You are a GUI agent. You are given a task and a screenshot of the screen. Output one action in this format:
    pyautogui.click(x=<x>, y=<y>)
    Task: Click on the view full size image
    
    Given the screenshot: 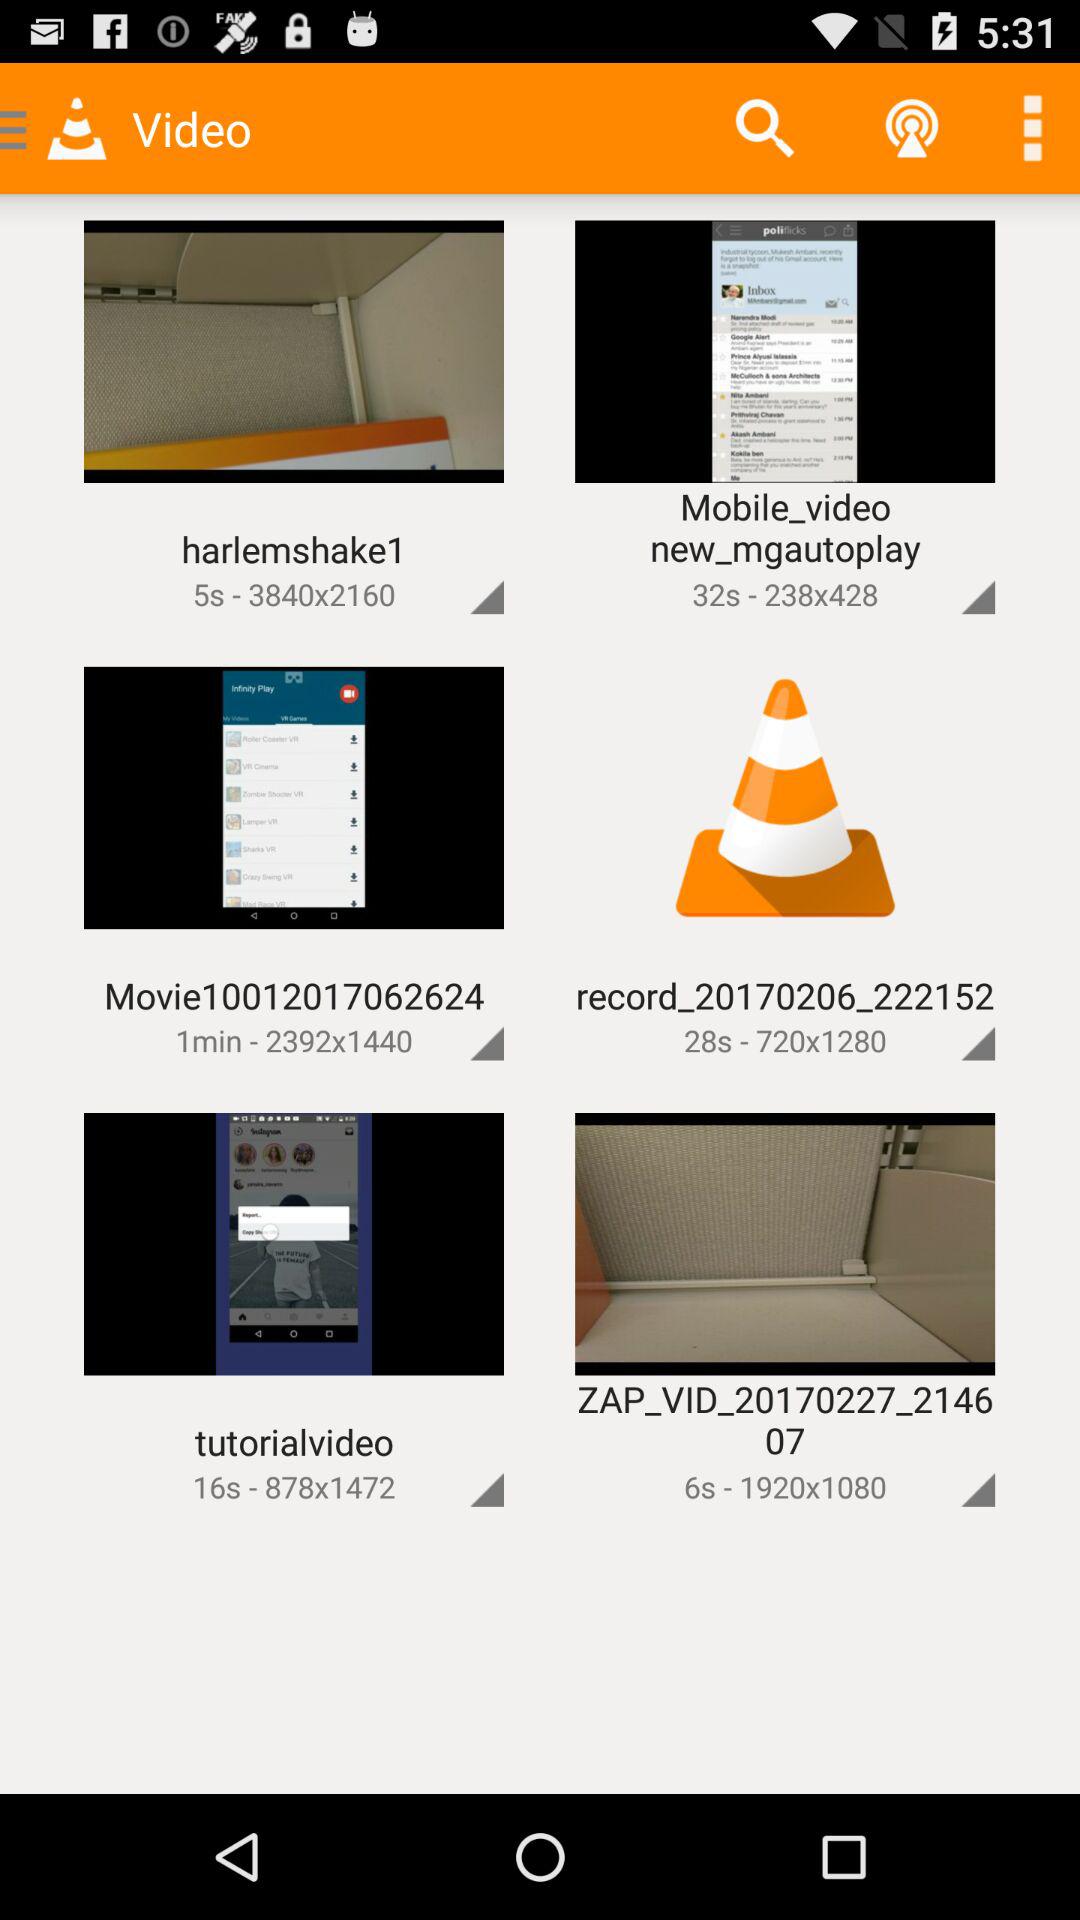 What is the action you would take?
    pyautogui.click(x=944, y=1010)
    